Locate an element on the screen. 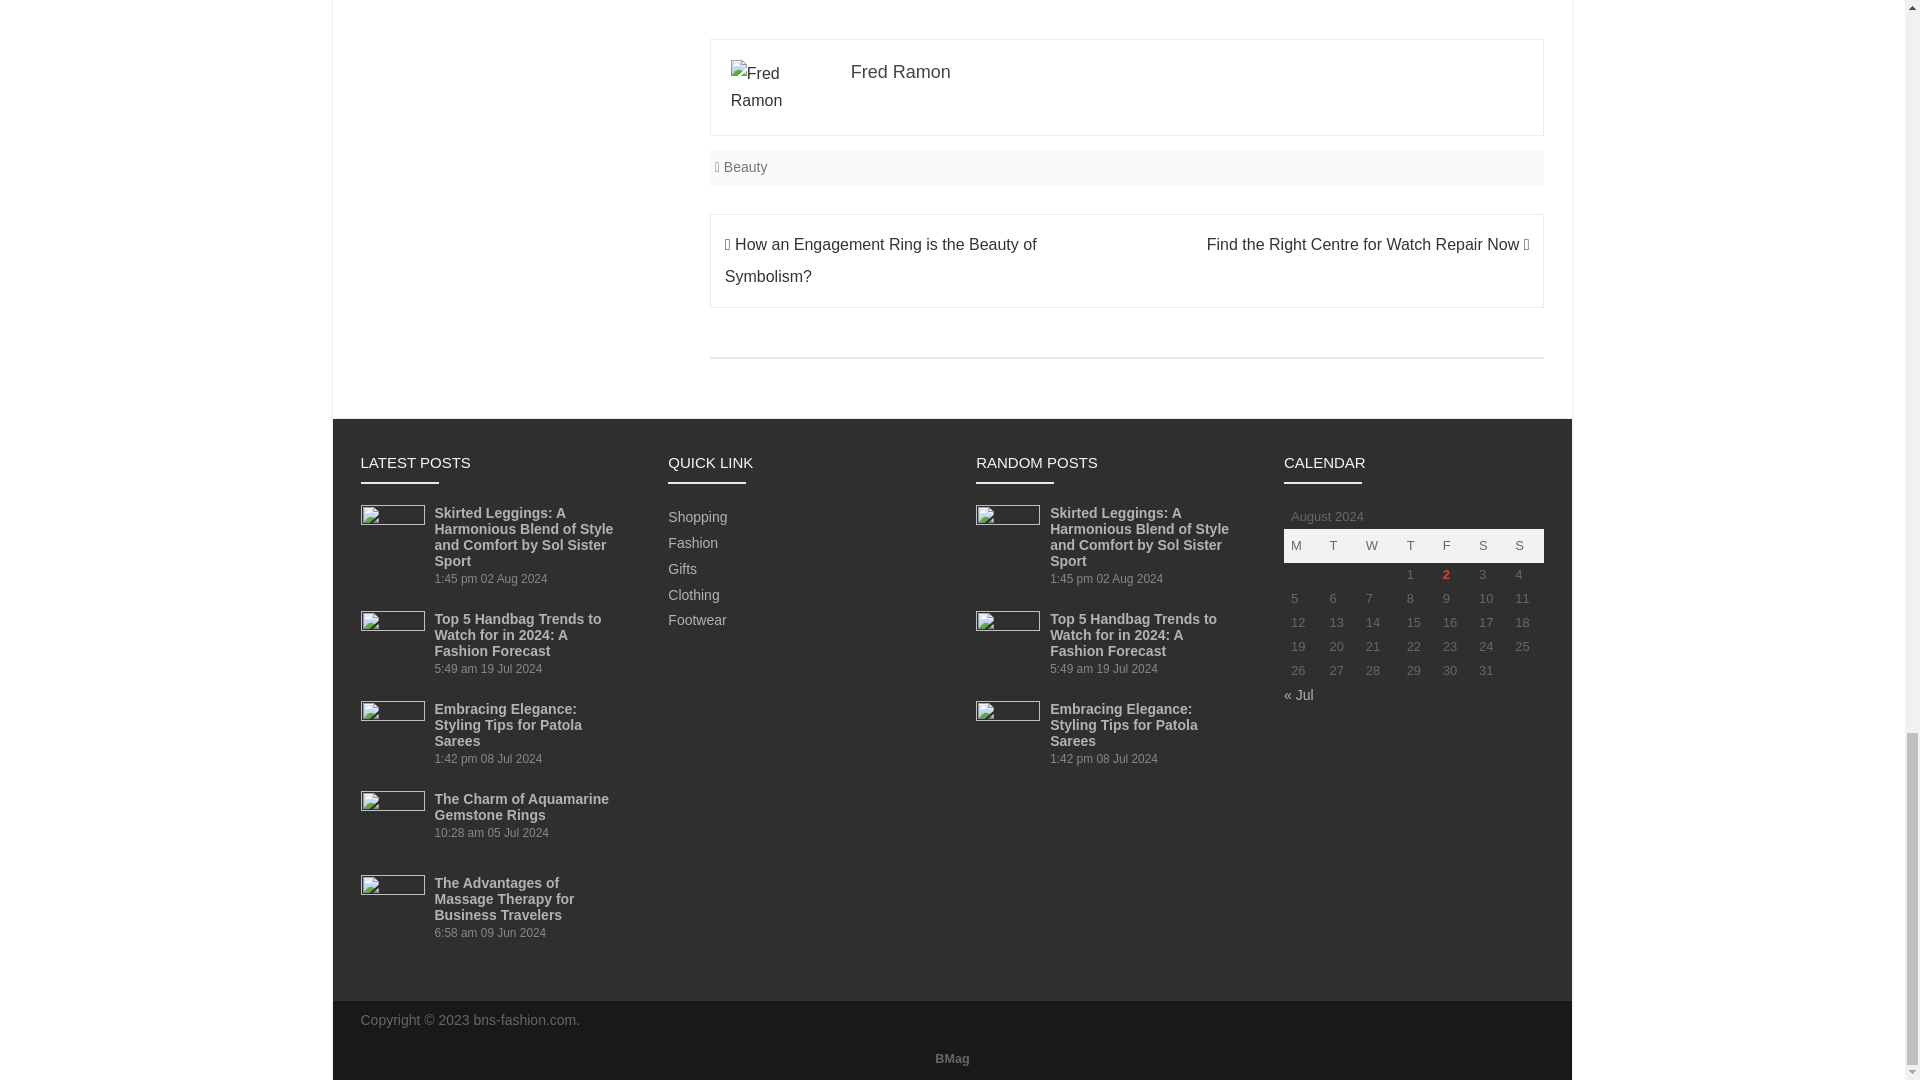  Tuesday is located at coordinates (1340, 546).